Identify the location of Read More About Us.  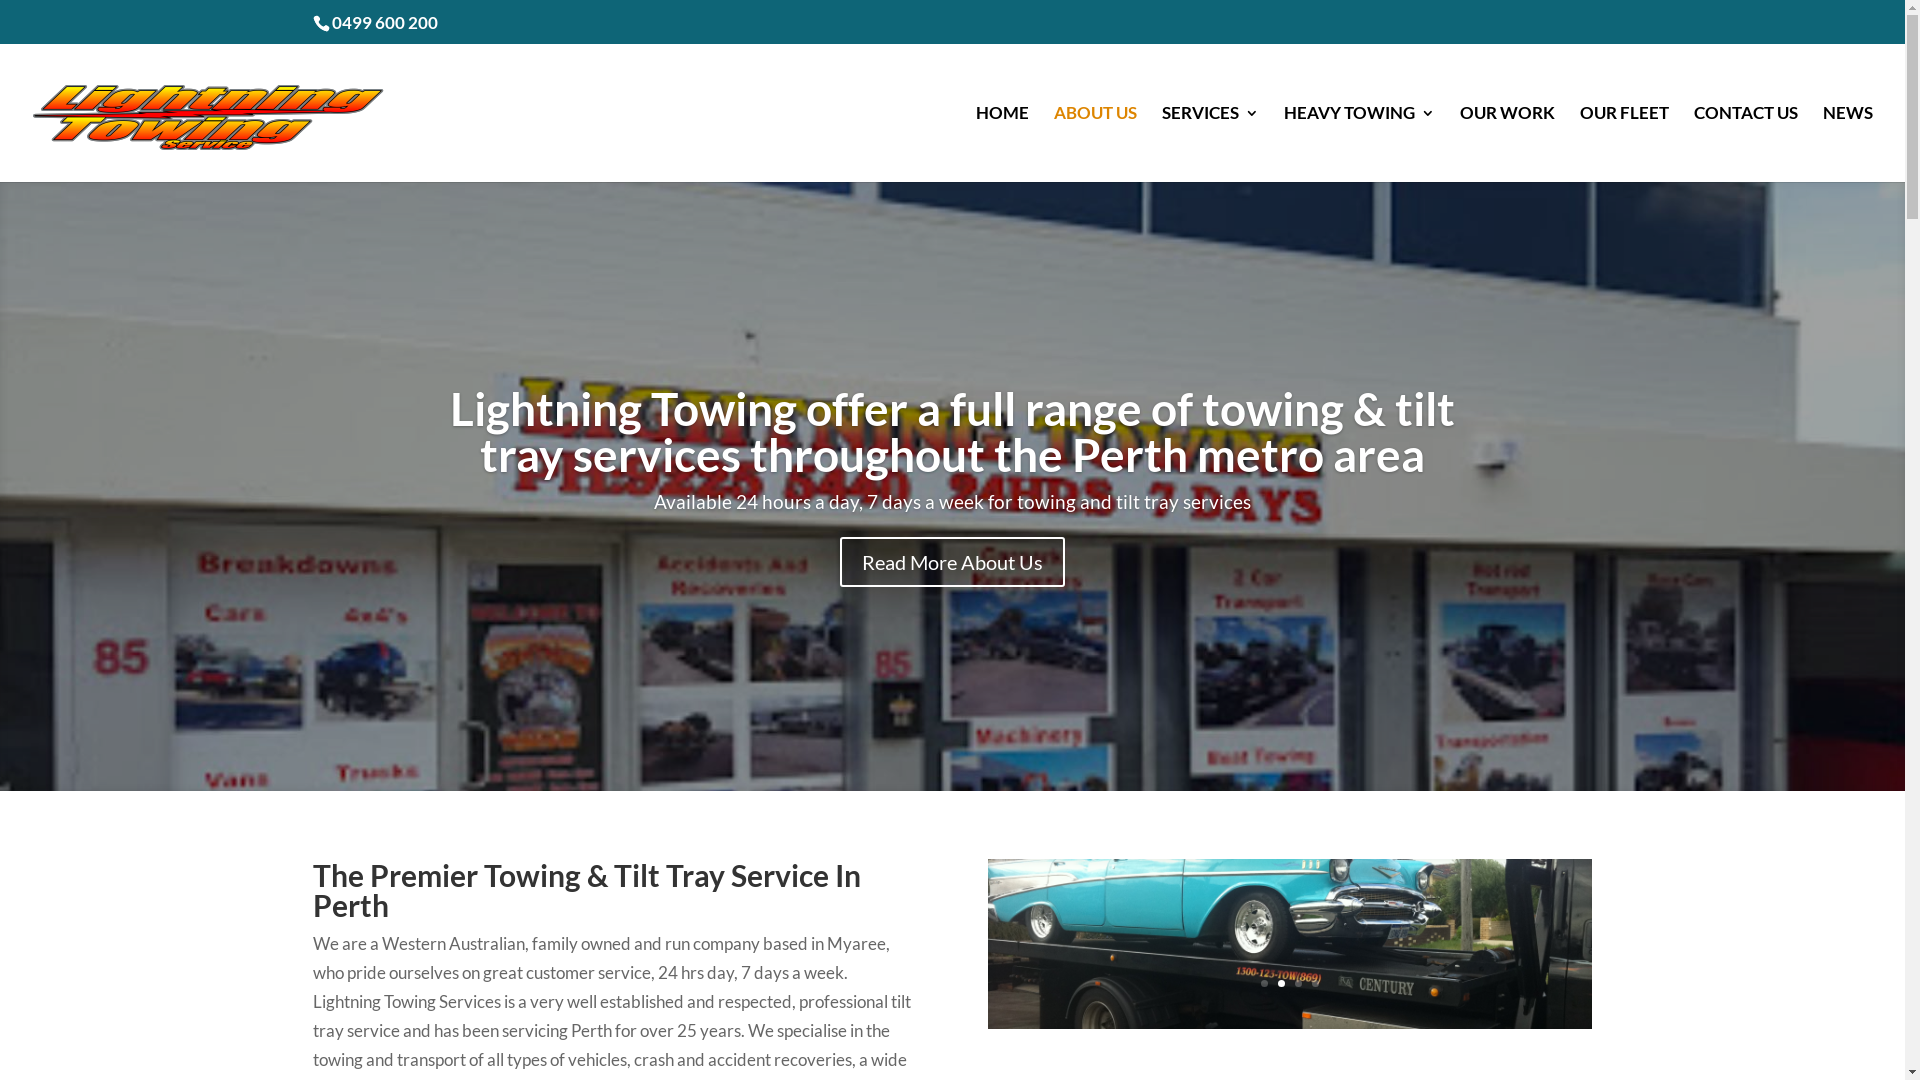
(952, 562).